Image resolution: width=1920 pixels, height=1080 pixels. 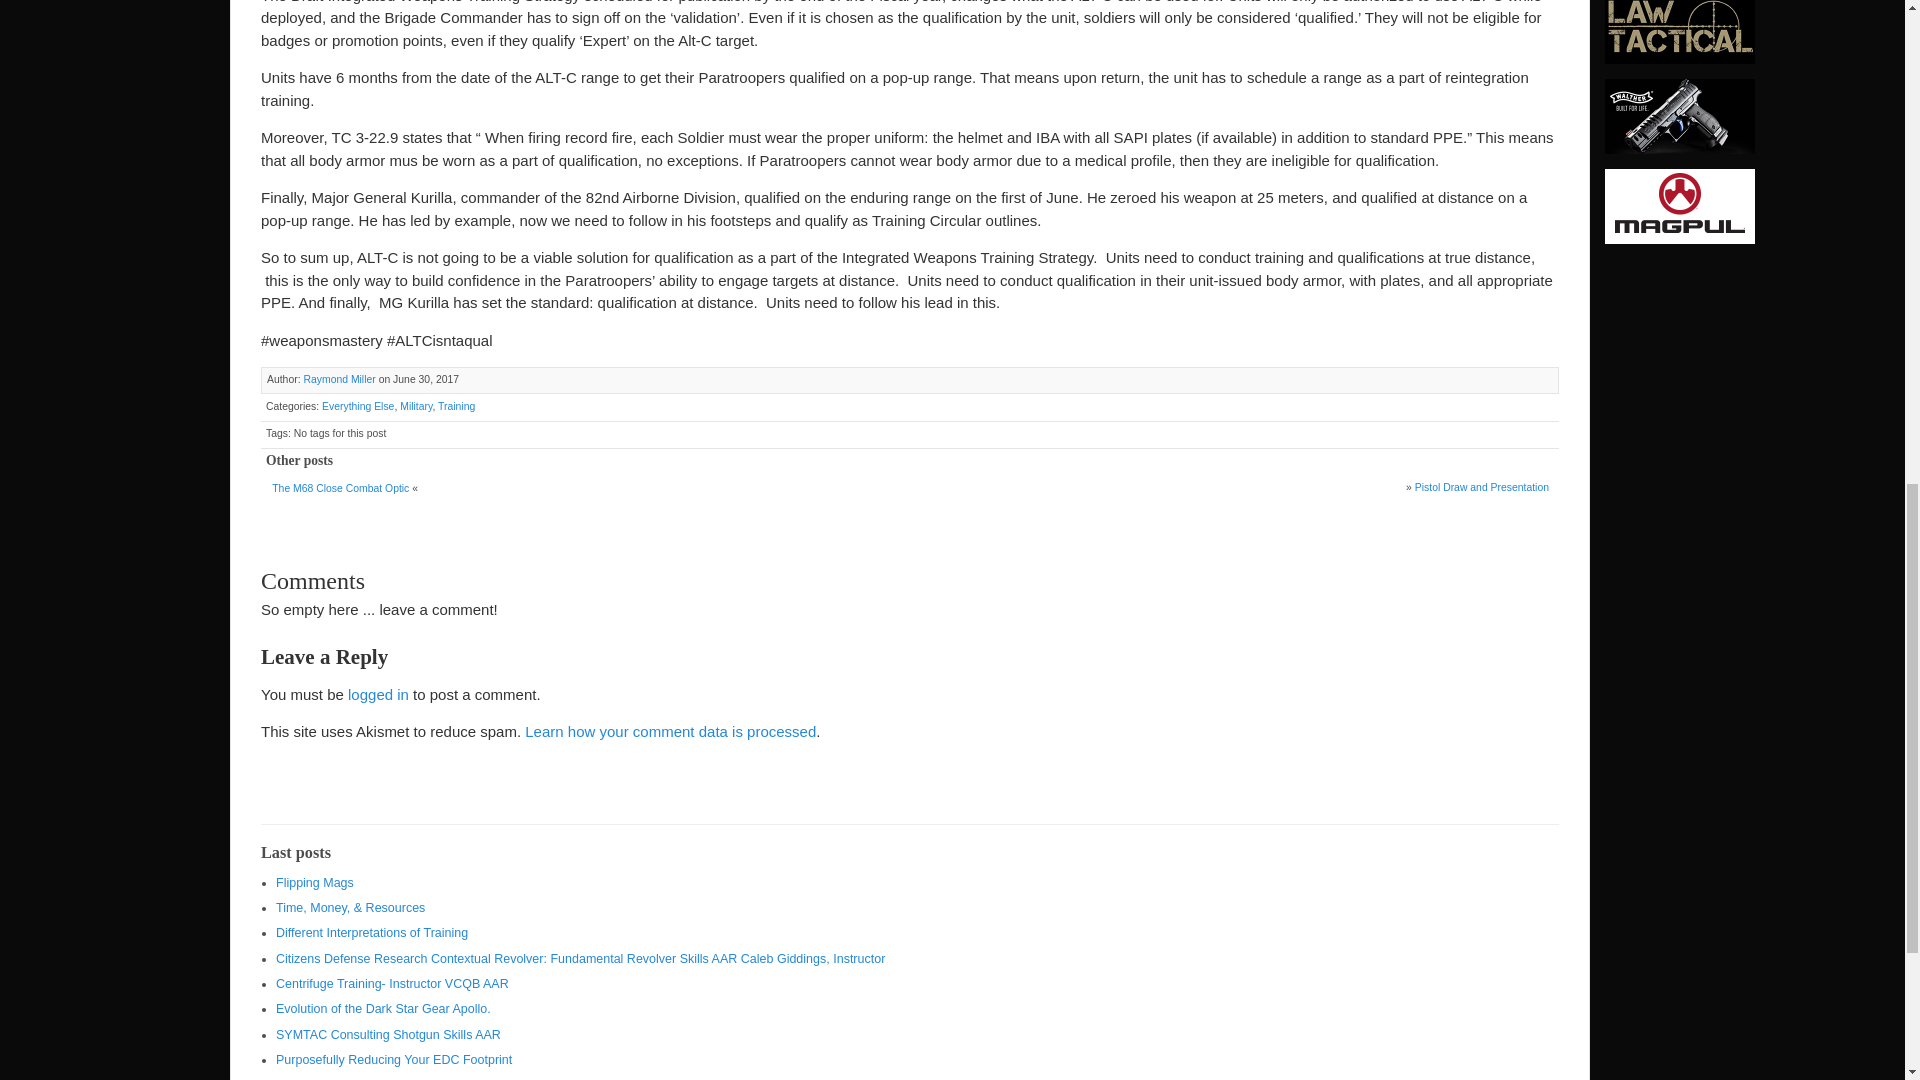 What do you see at coordinates (394, 1060) in the screenshot?
I see `Purposefully Reducing Your EDC Footprint` at bounding box center [394, 1060].